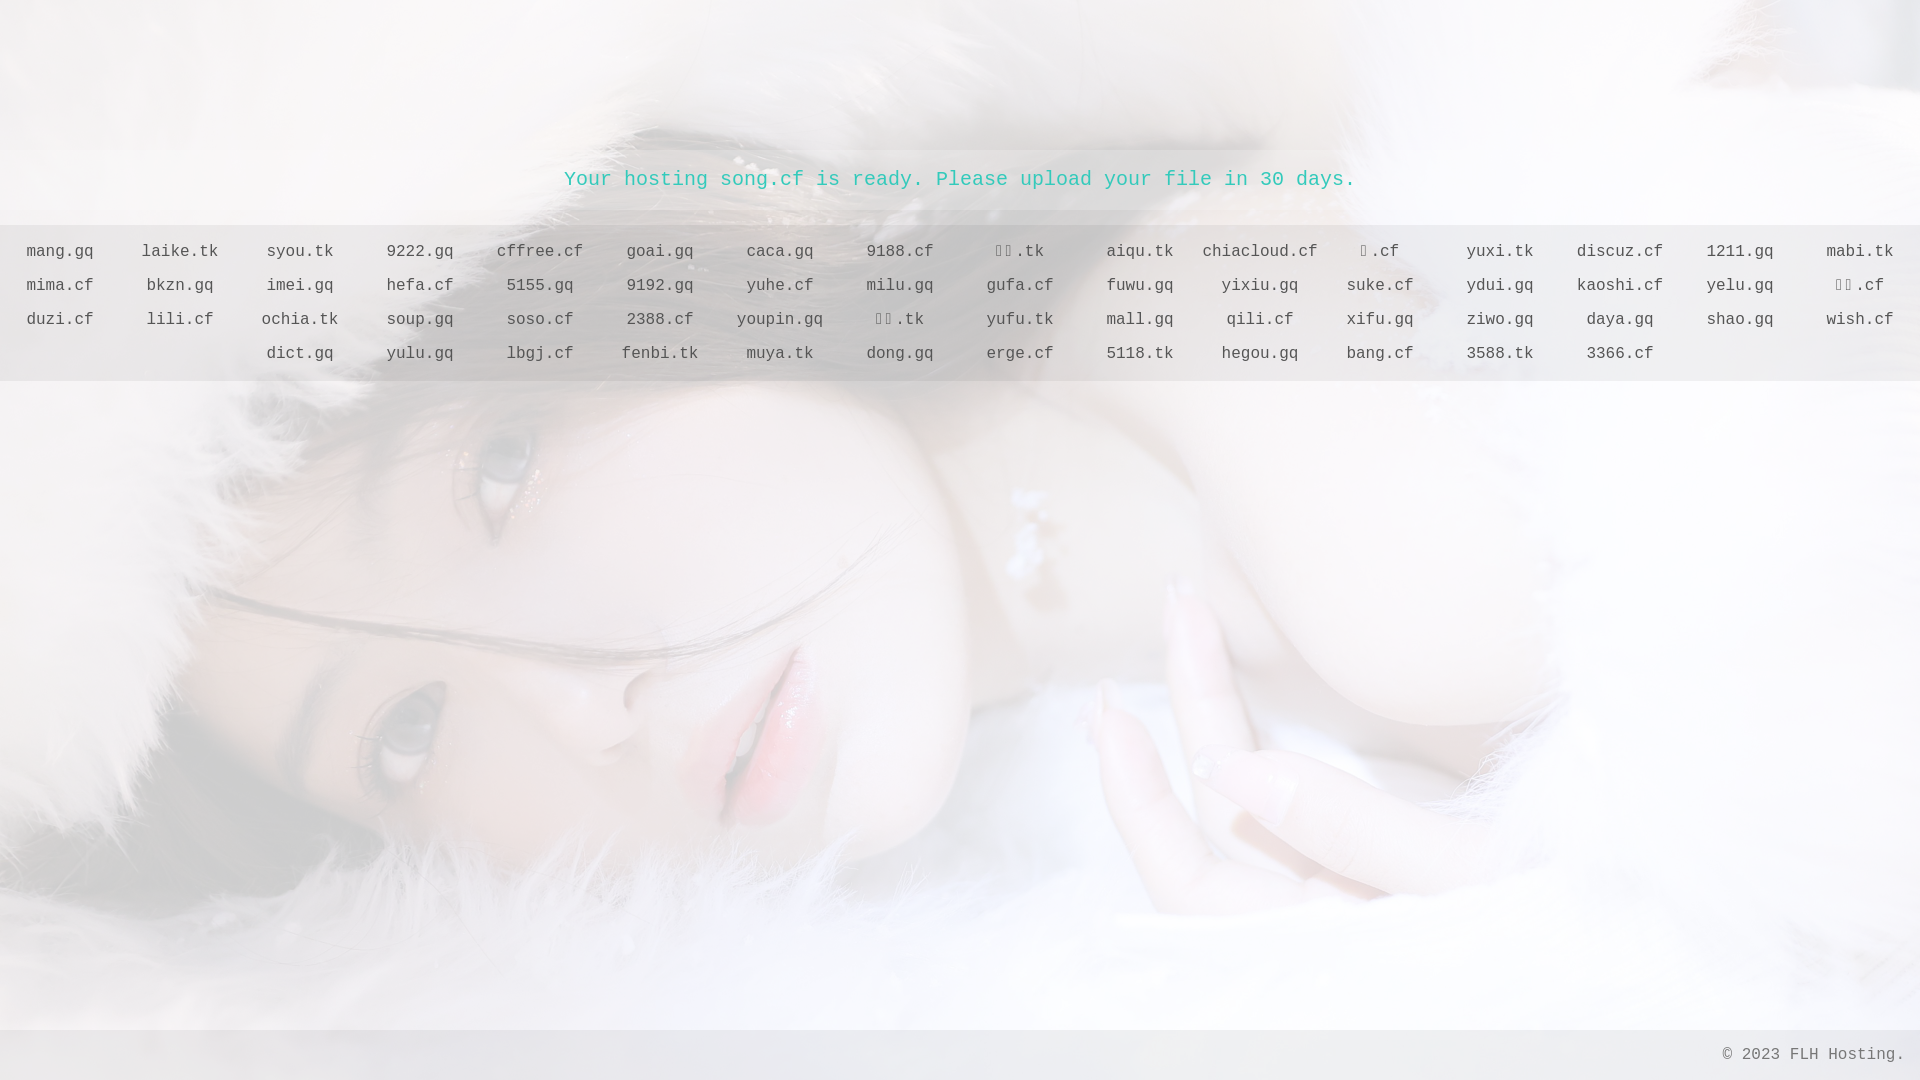 This screenshot has width=1920, height=1080. What do you see at coordinates (1140, 286) in the screenshot?
I see `fuwu.gq` at bounding box center [1140, 286].